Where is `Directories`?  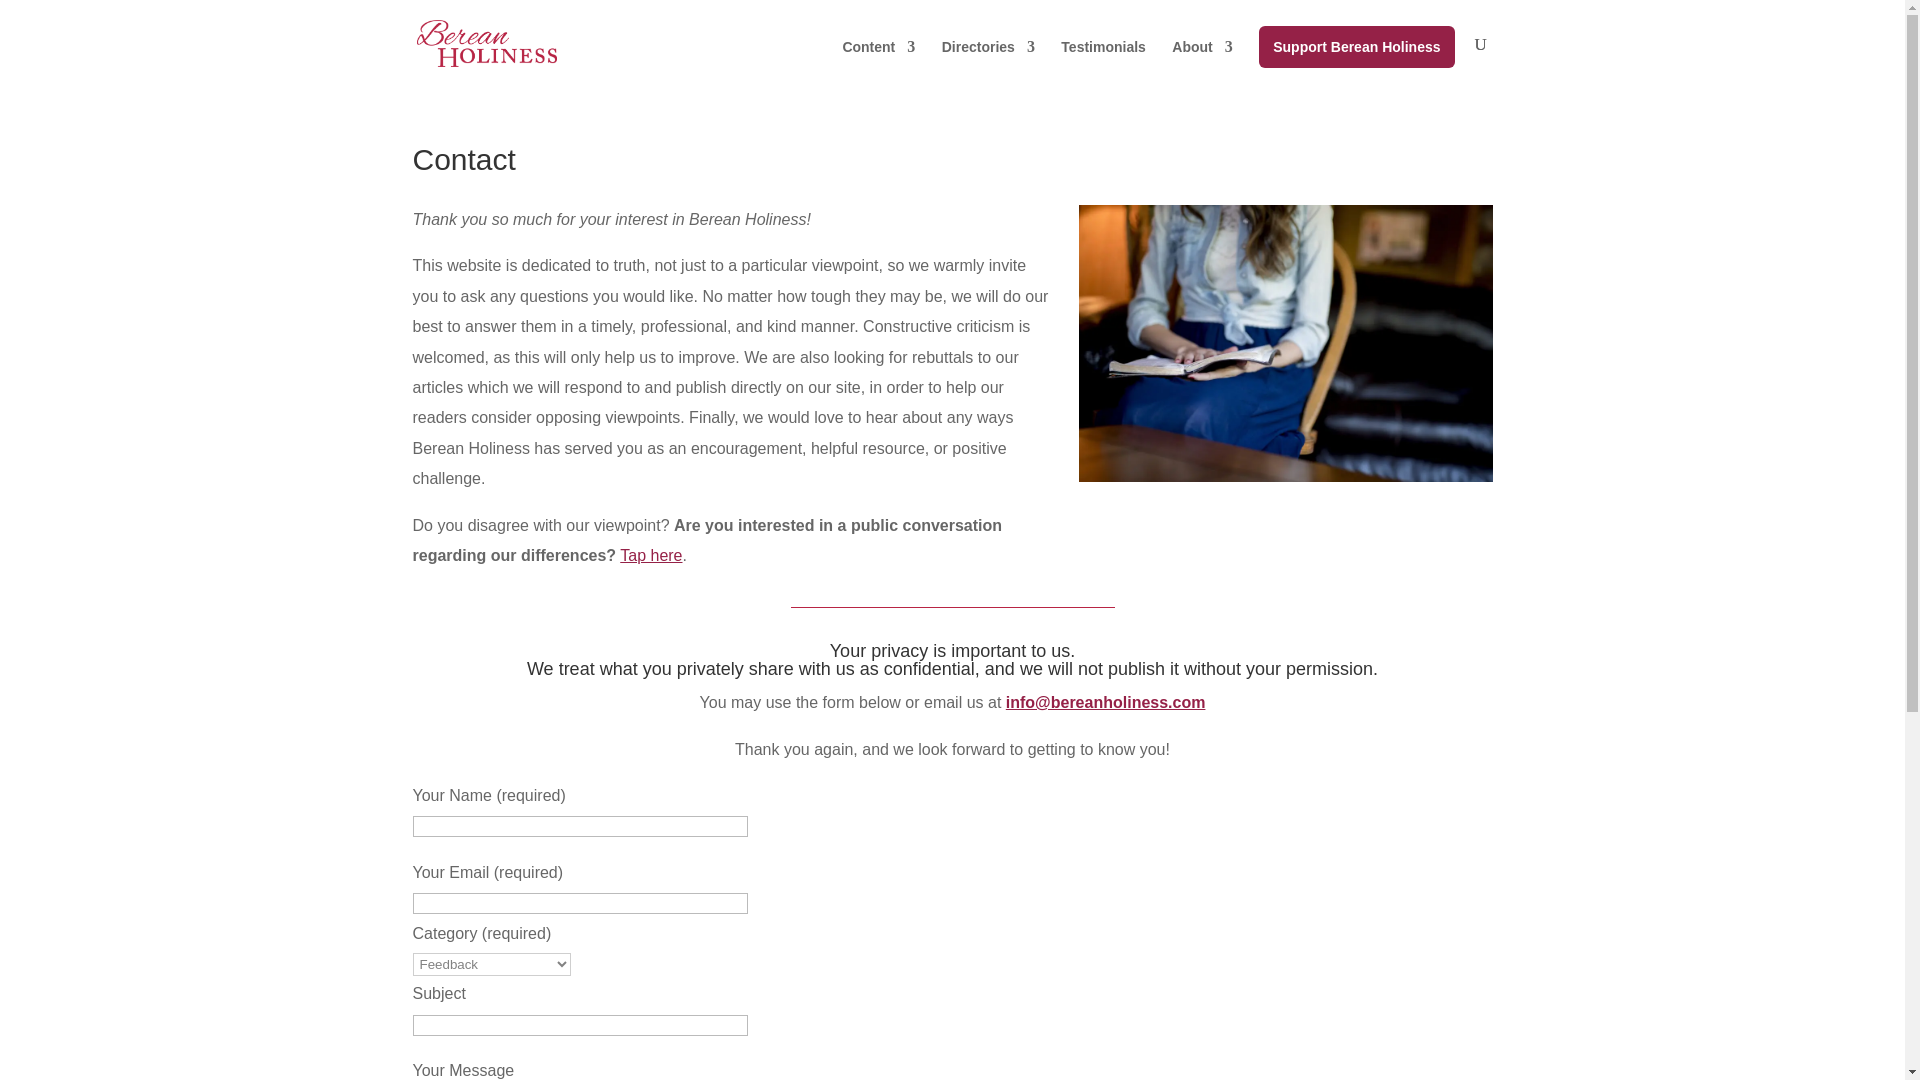 Directories is located at coordinates (988, 63).